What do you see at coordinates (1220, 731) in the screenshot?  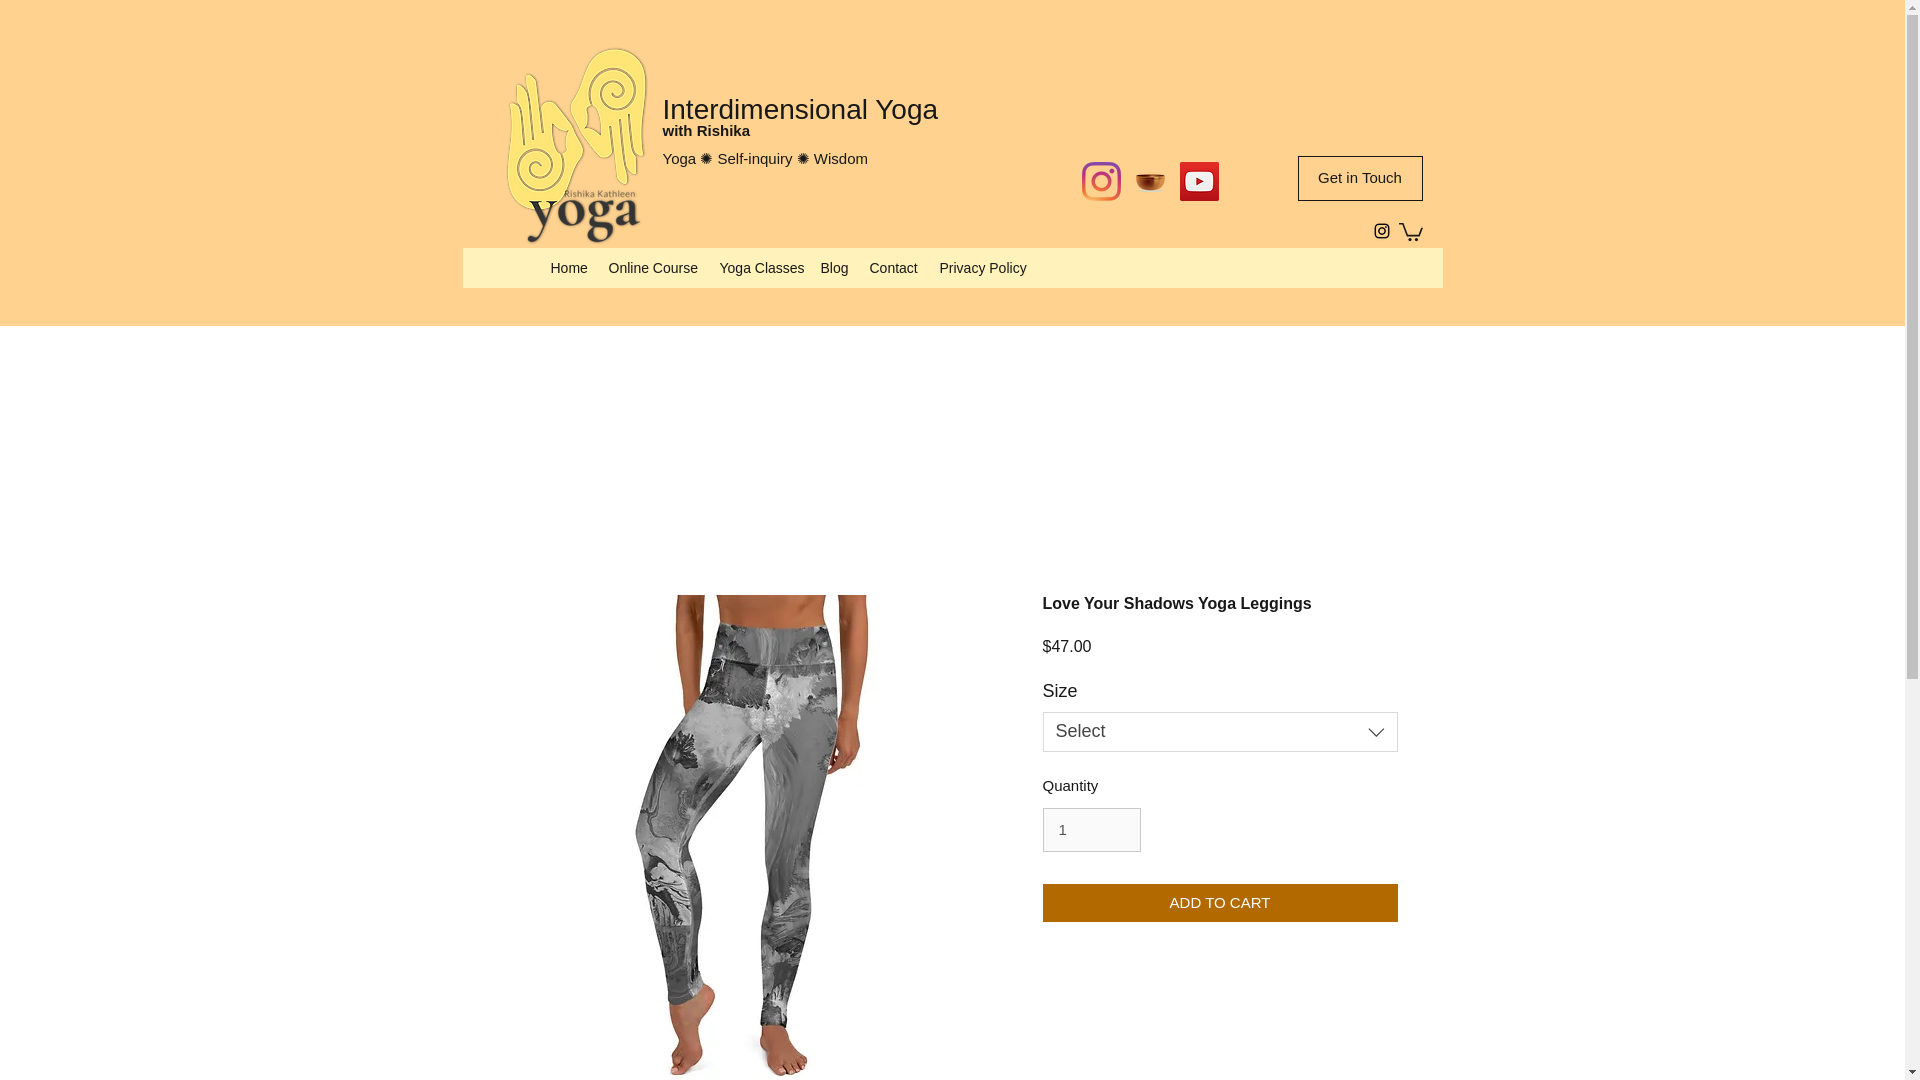 I see `Select` at bounding box center [1220, 731].